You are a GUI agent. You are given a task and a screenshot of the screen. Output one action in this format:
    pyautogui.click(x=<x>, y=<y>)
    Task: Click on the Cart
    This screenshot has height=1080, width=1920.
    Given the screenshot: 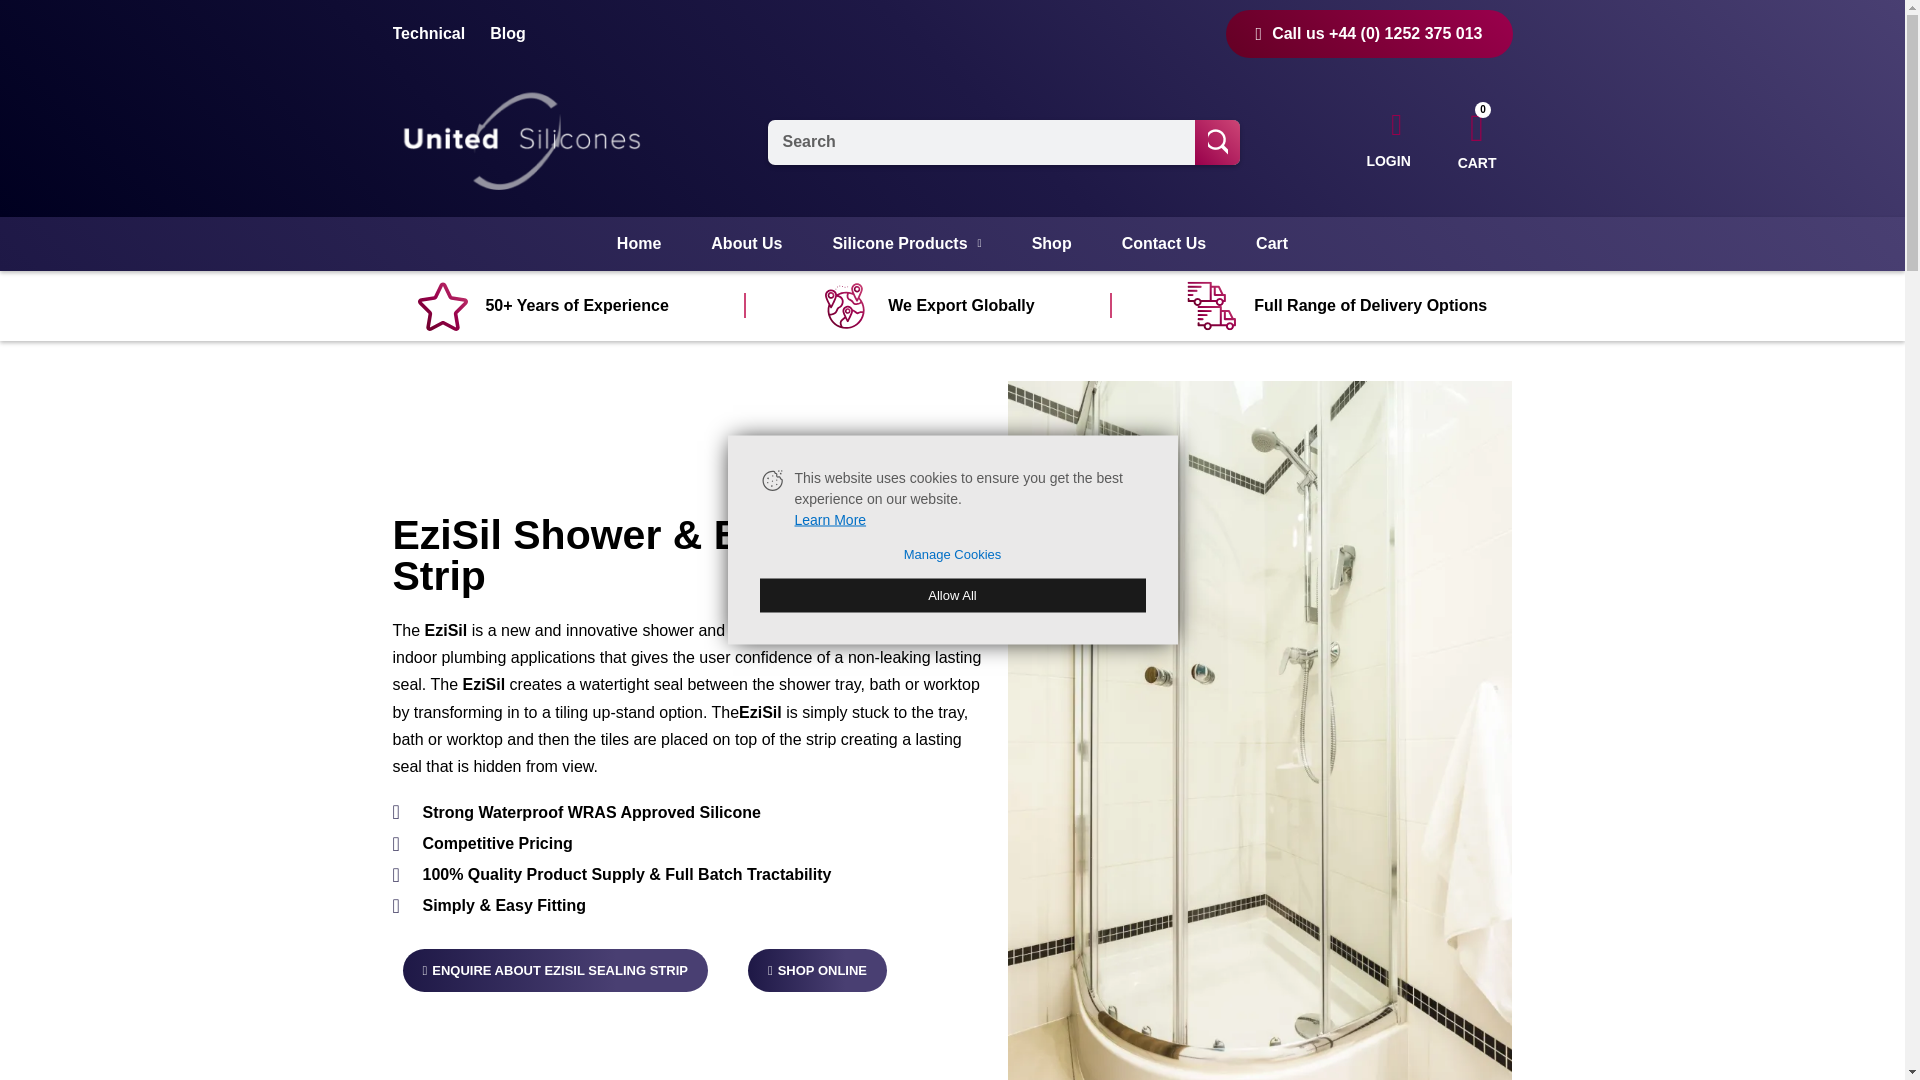 What is the action you would take?
    pyautogui.click(x=1272, y=244)
    